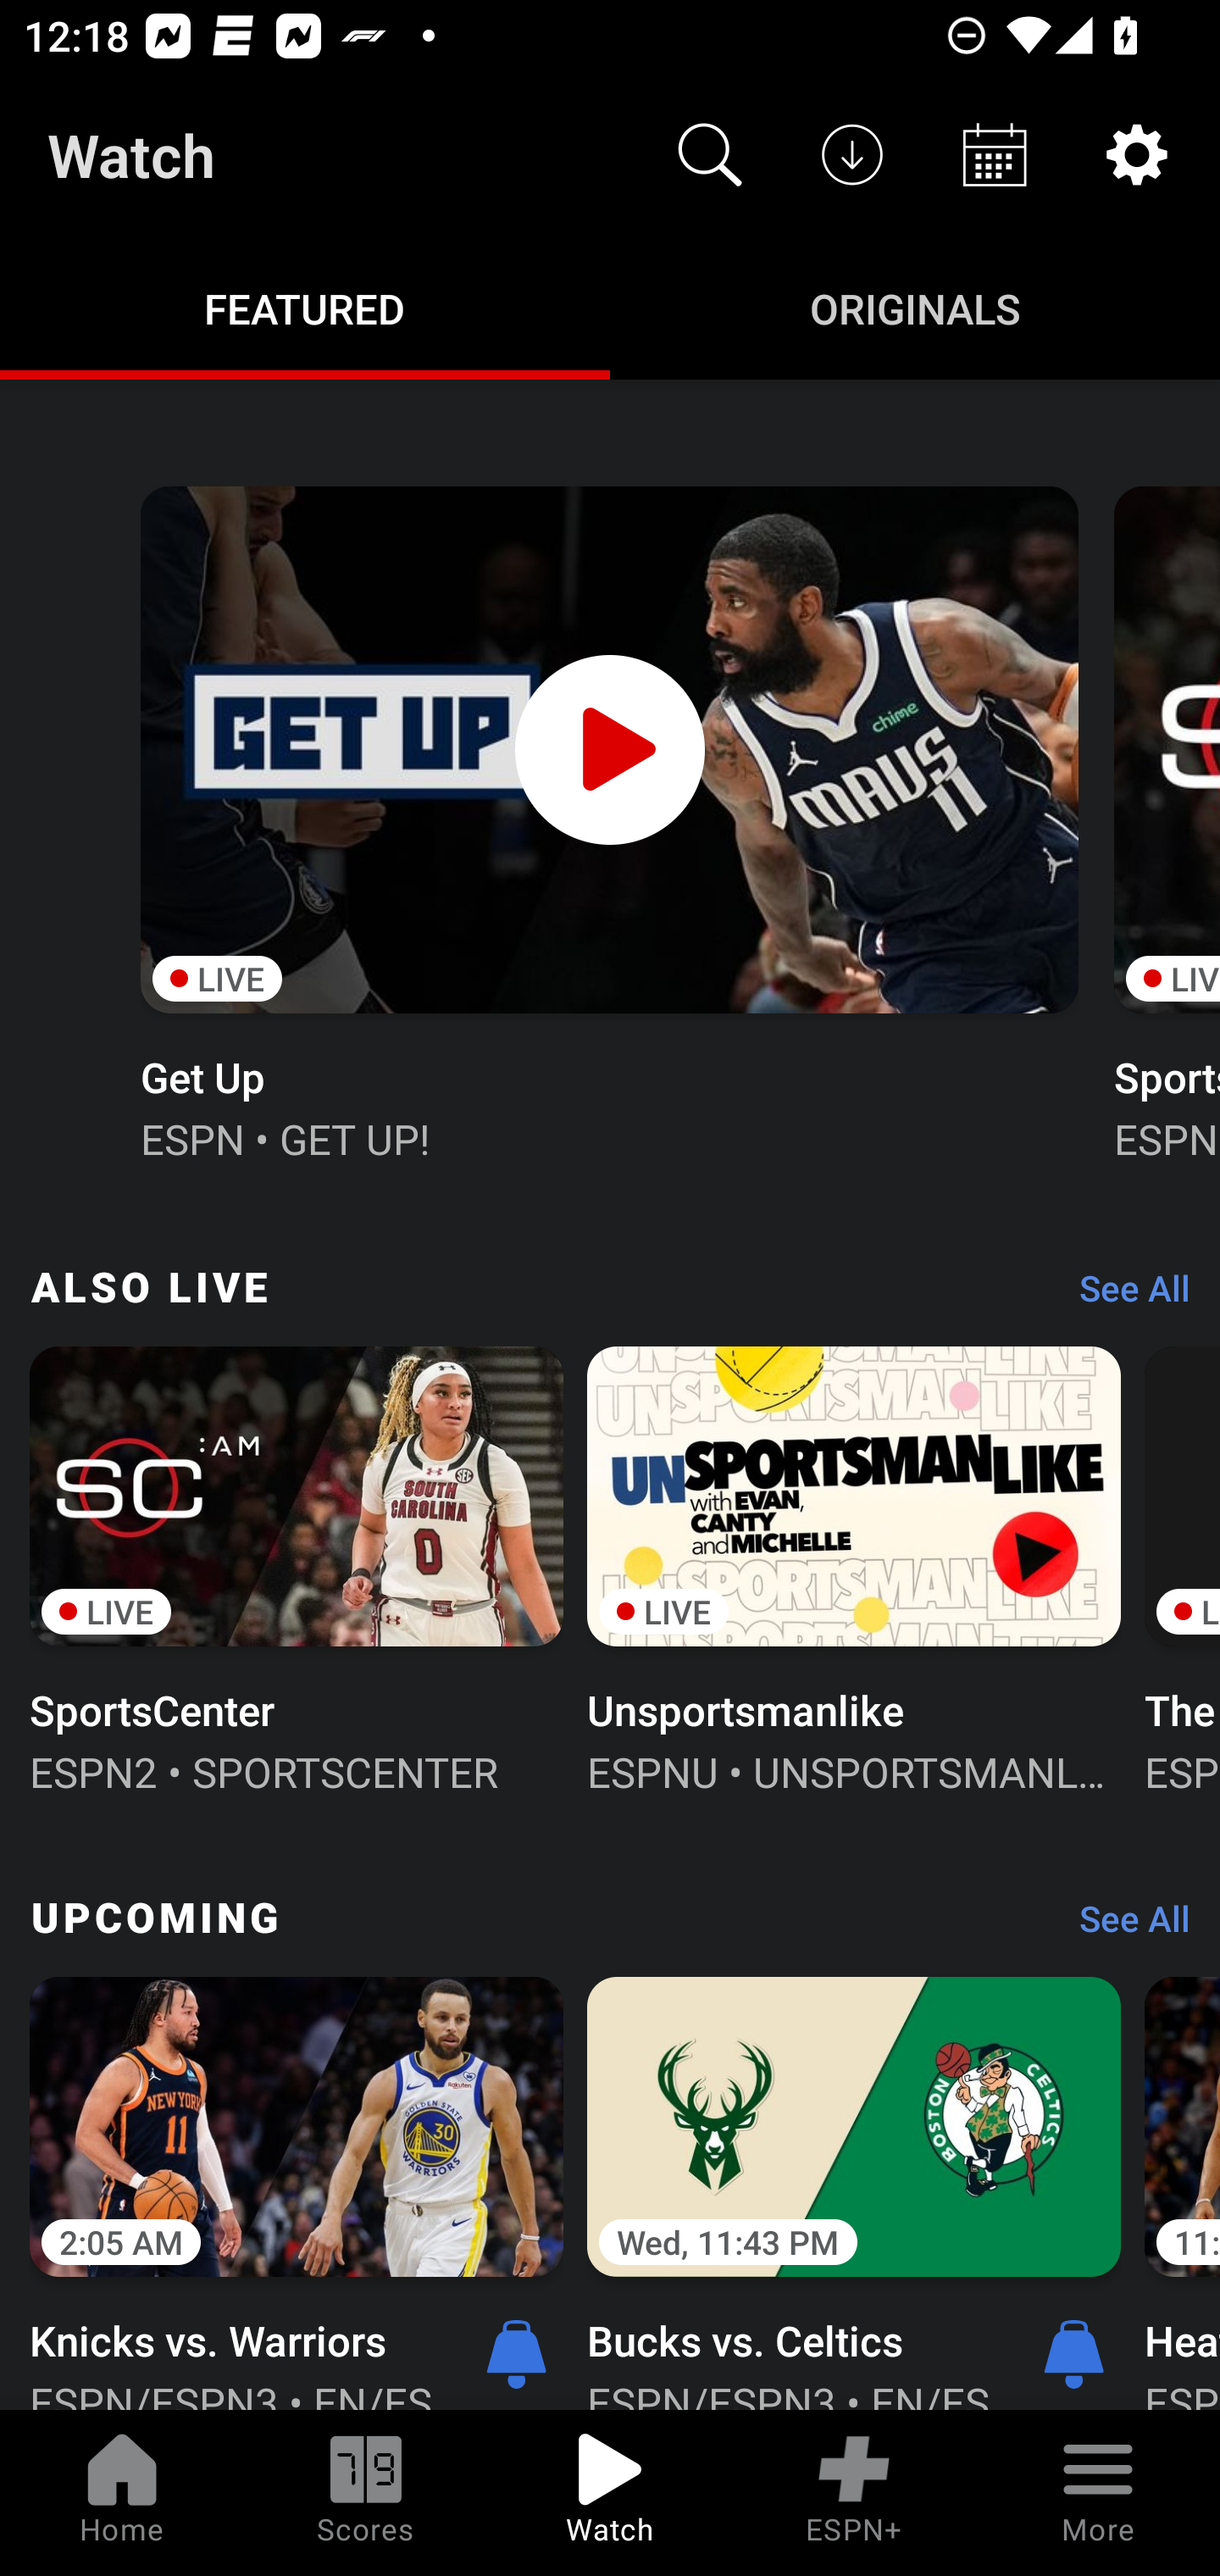 This screenshot has width=1220, height=2576. I want to click on Schedule, so click(995, 154).